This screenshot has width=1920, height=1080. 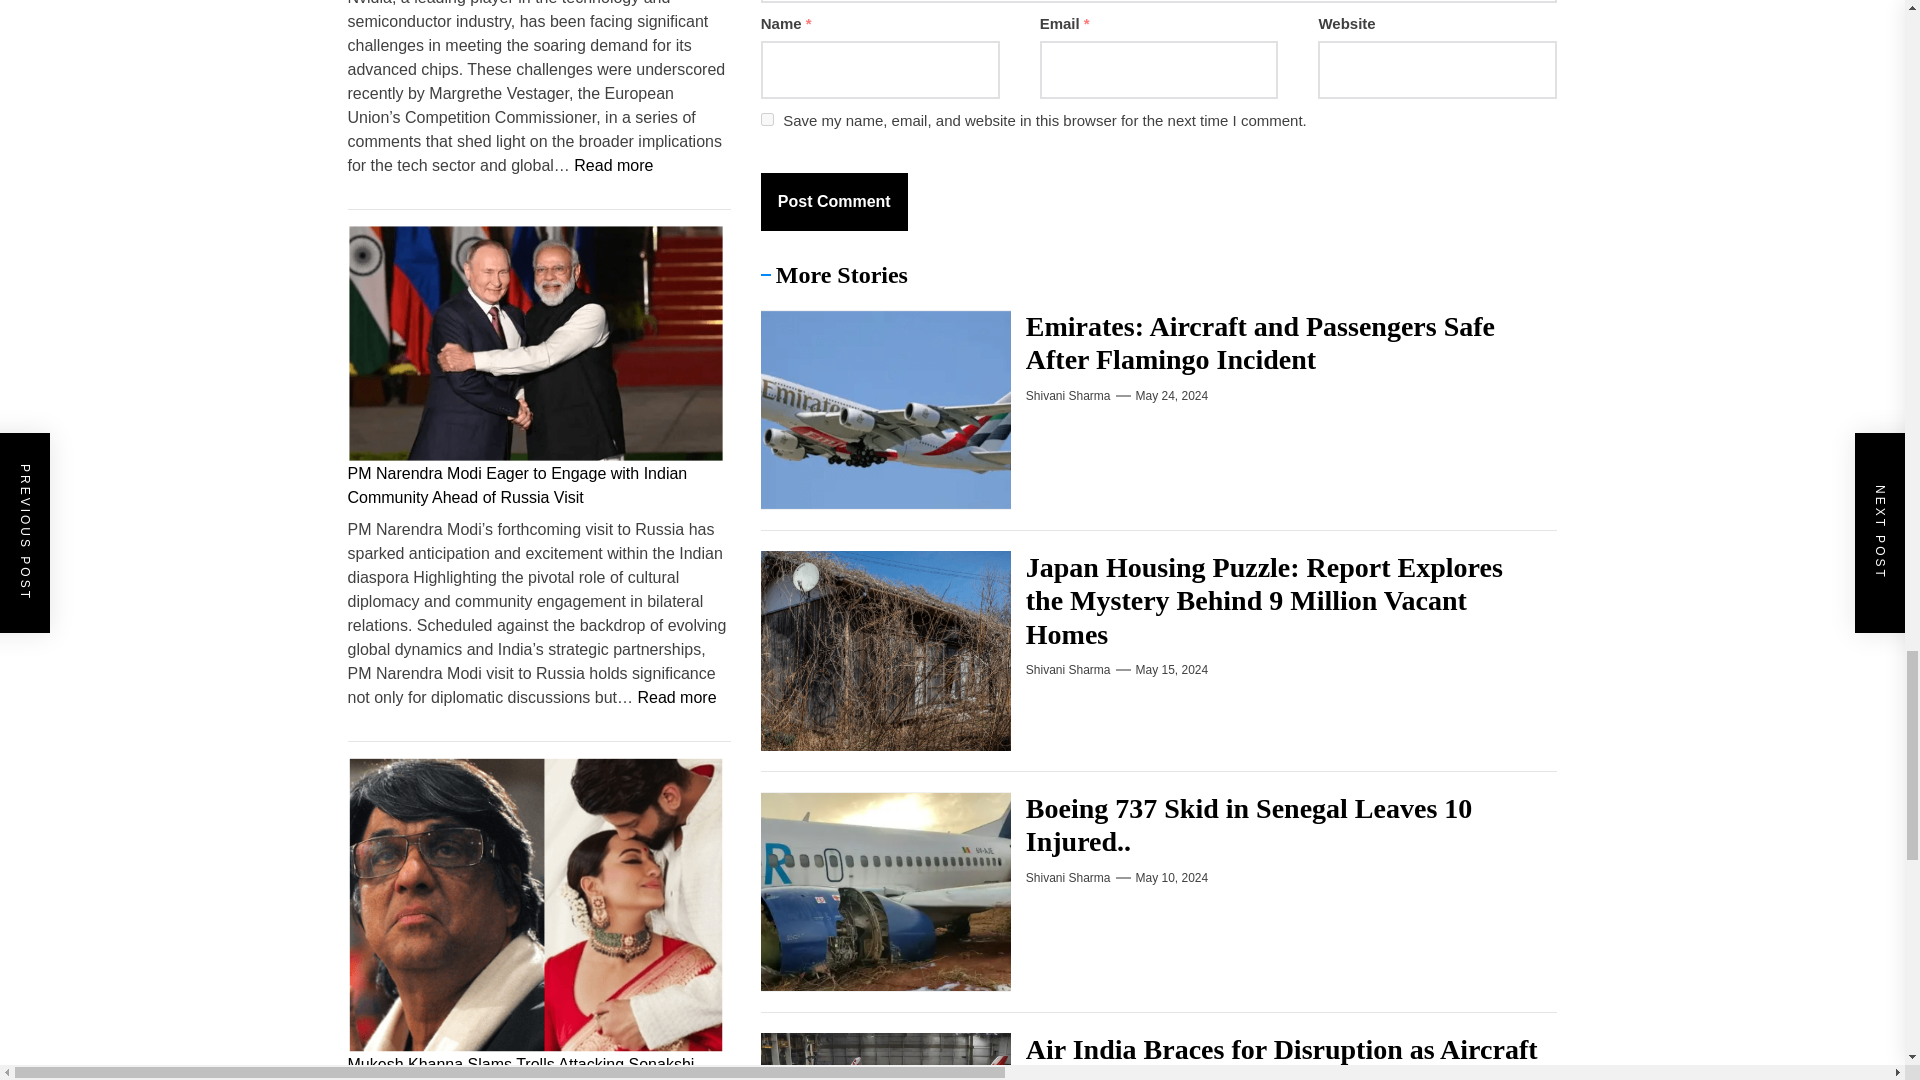 What do you see at coordinates (766, 120) in the screenshot?
I see `yes` at bounding box center [766, 120].